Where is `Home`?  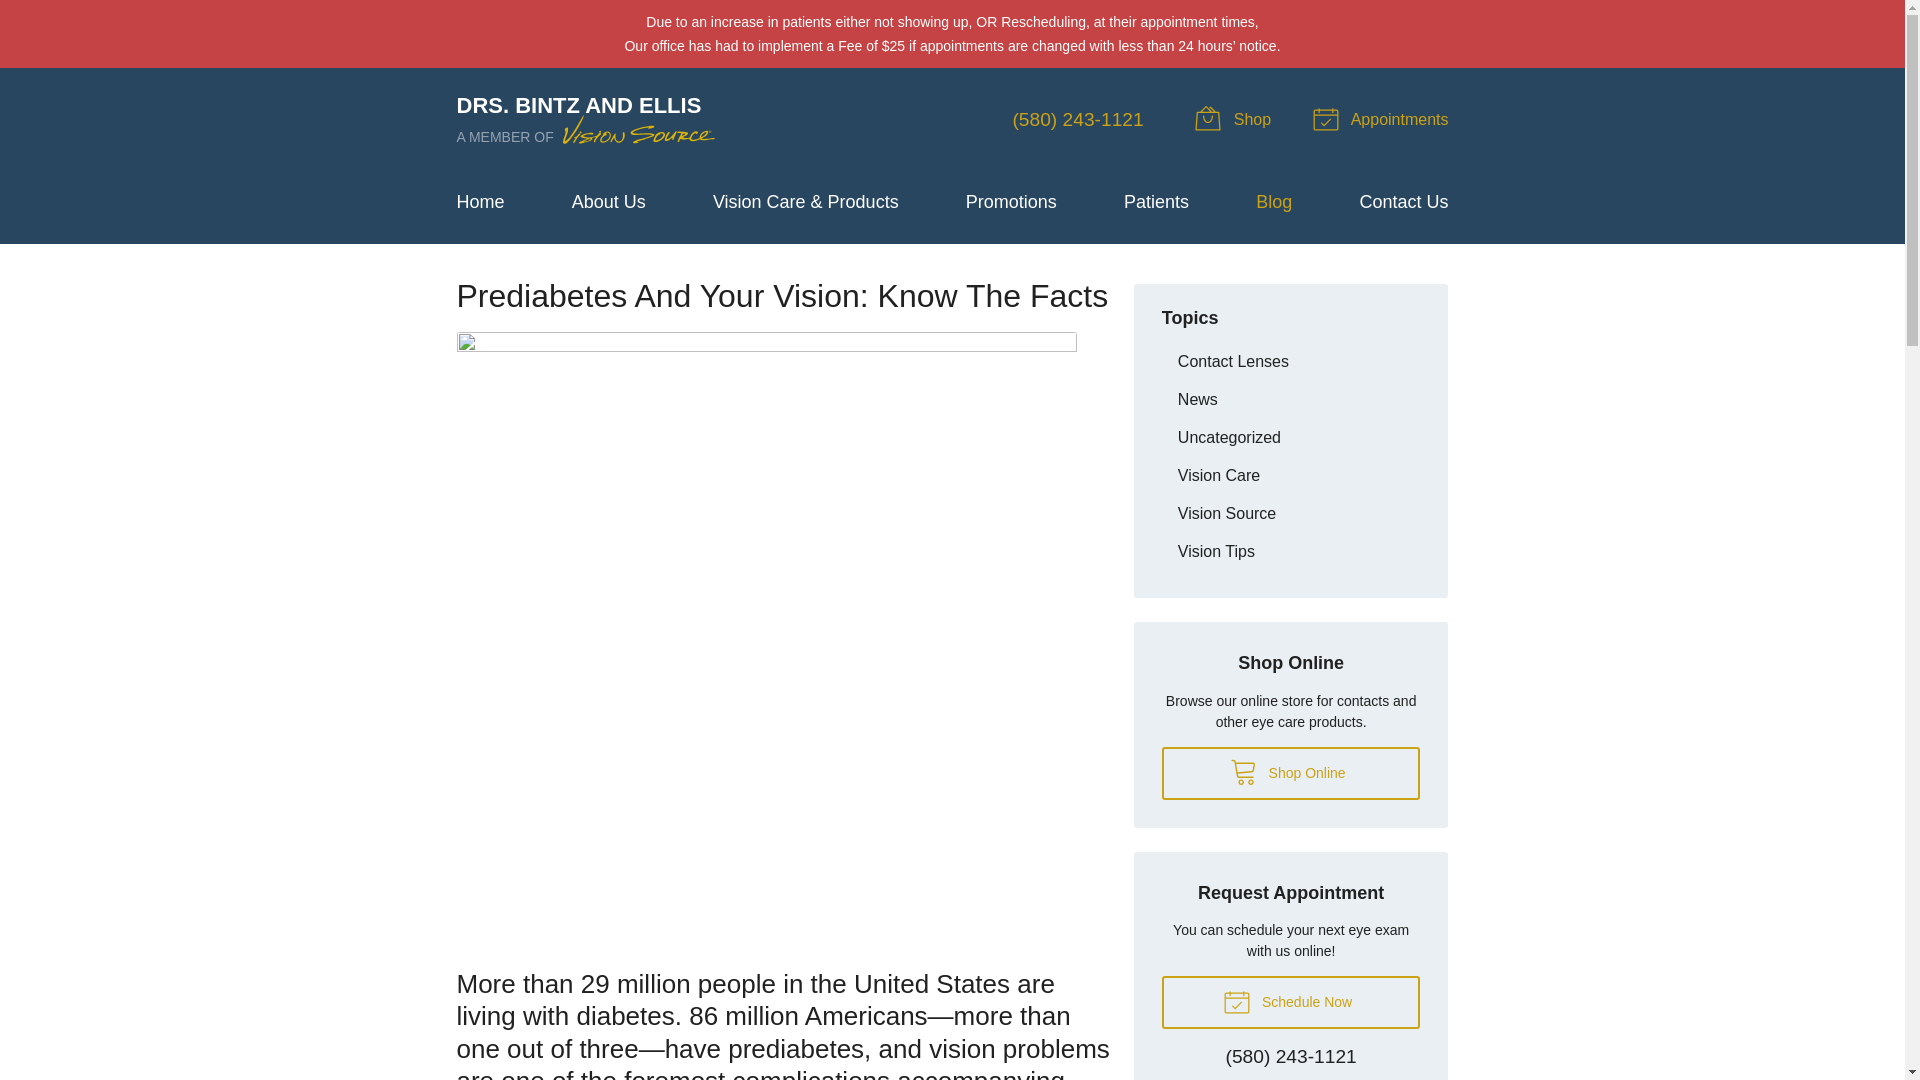 Home is located at coordinates (1274, 202).